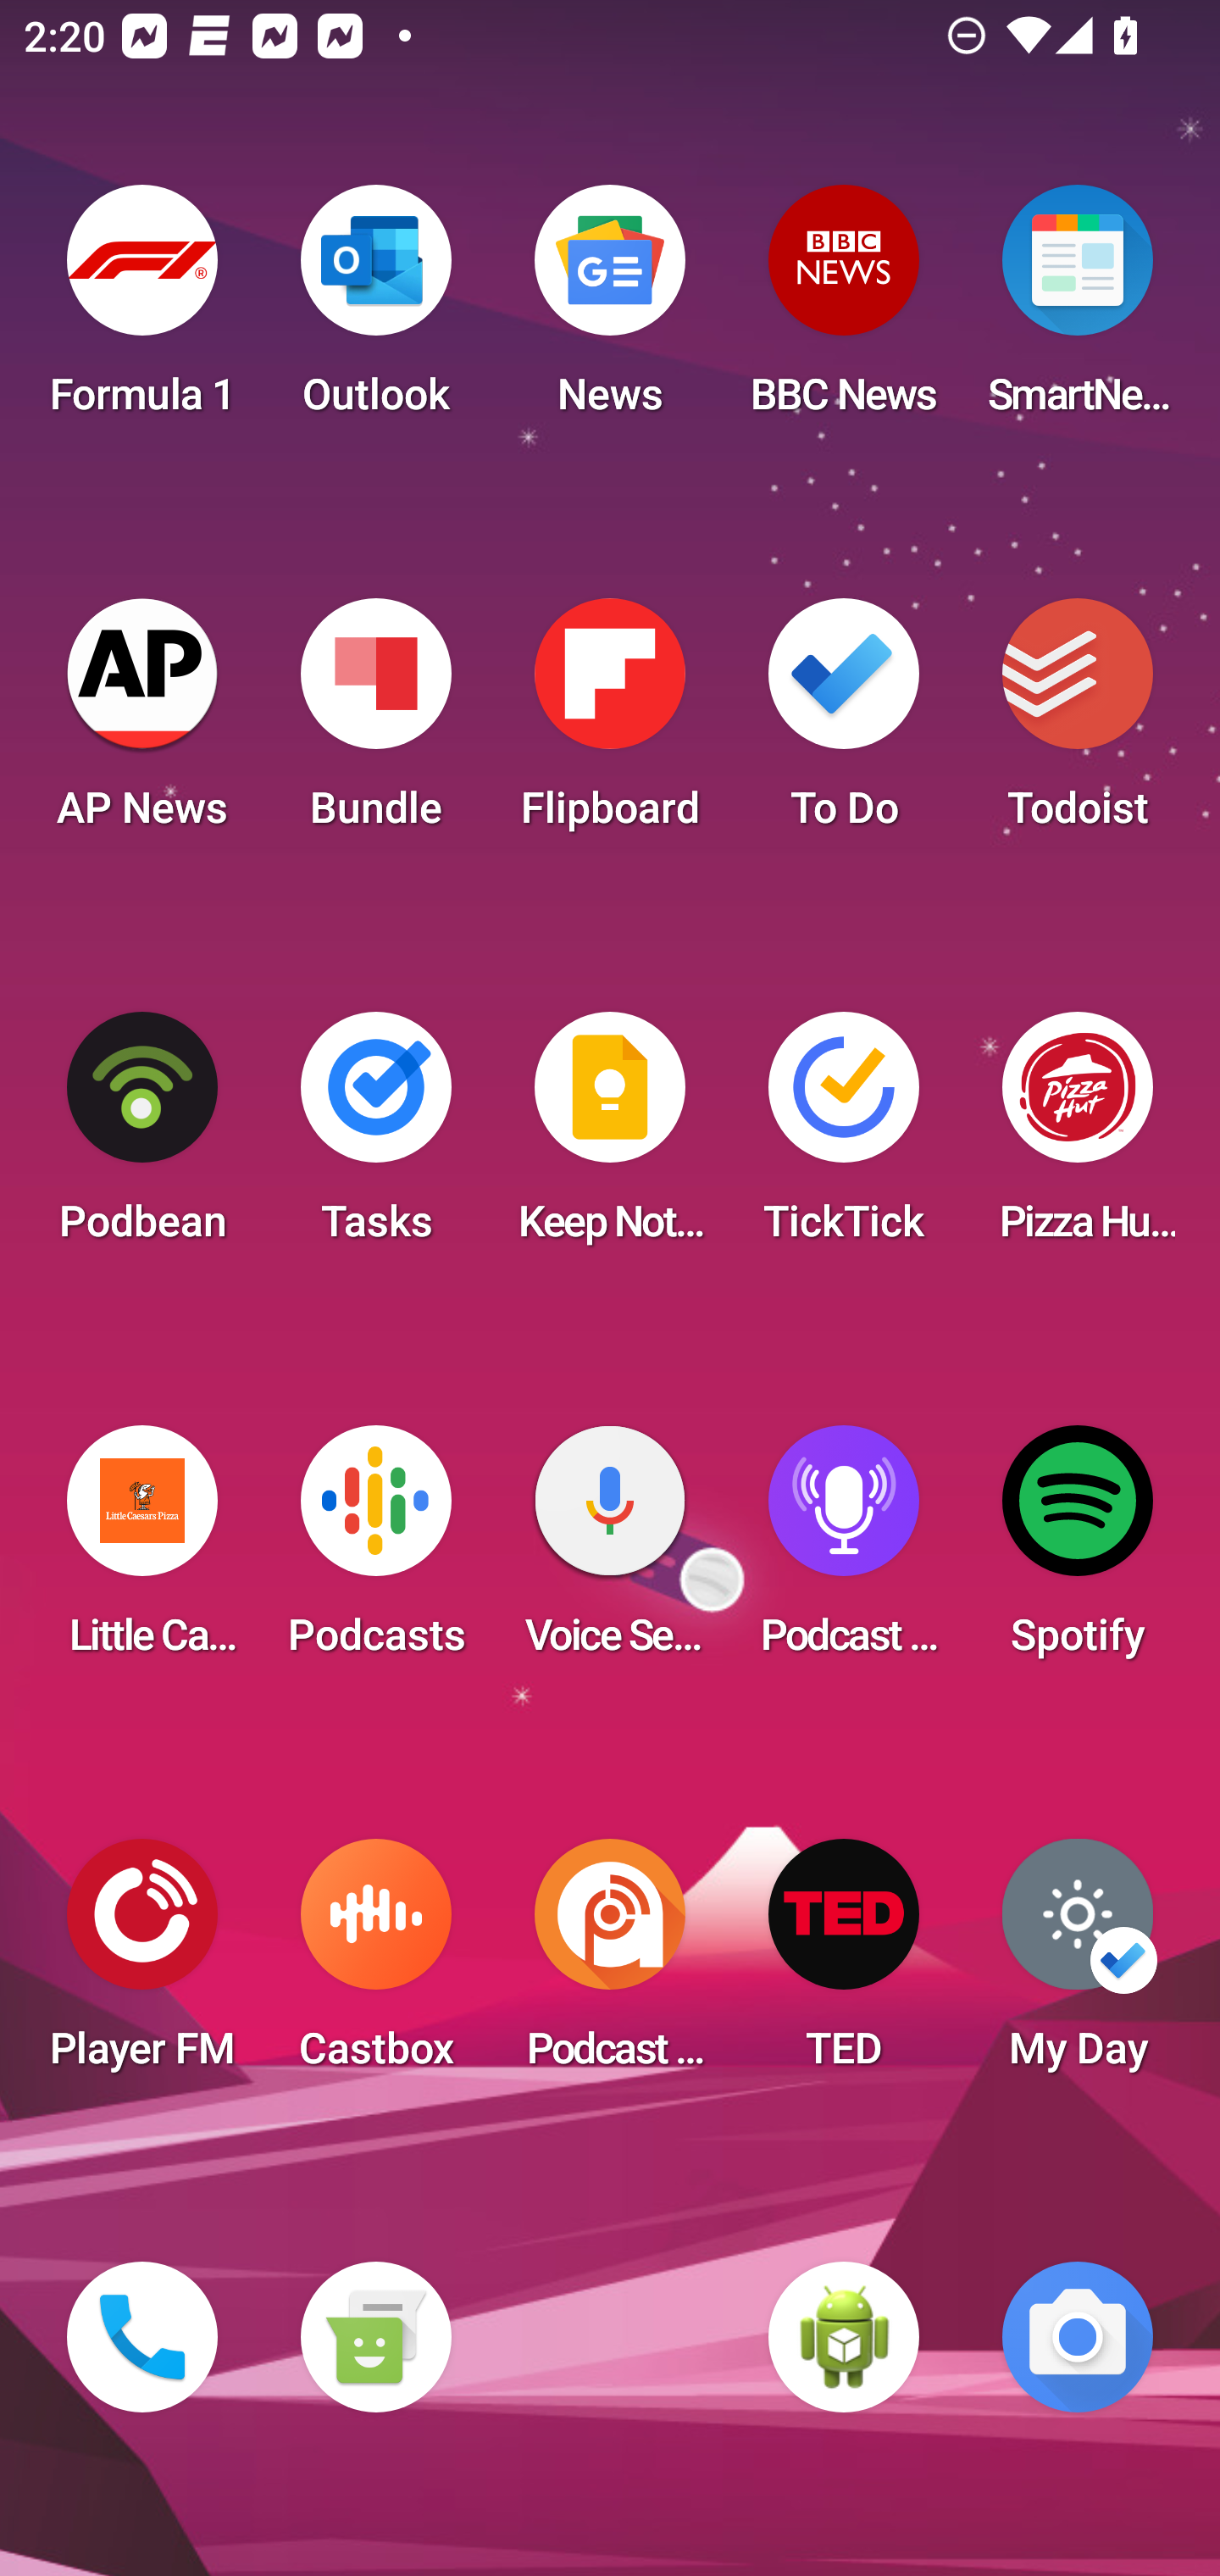  What do you see at coordinates (375, 1137) in the screenshot?
I see `Tasks` at bounding box center [375, 1137].